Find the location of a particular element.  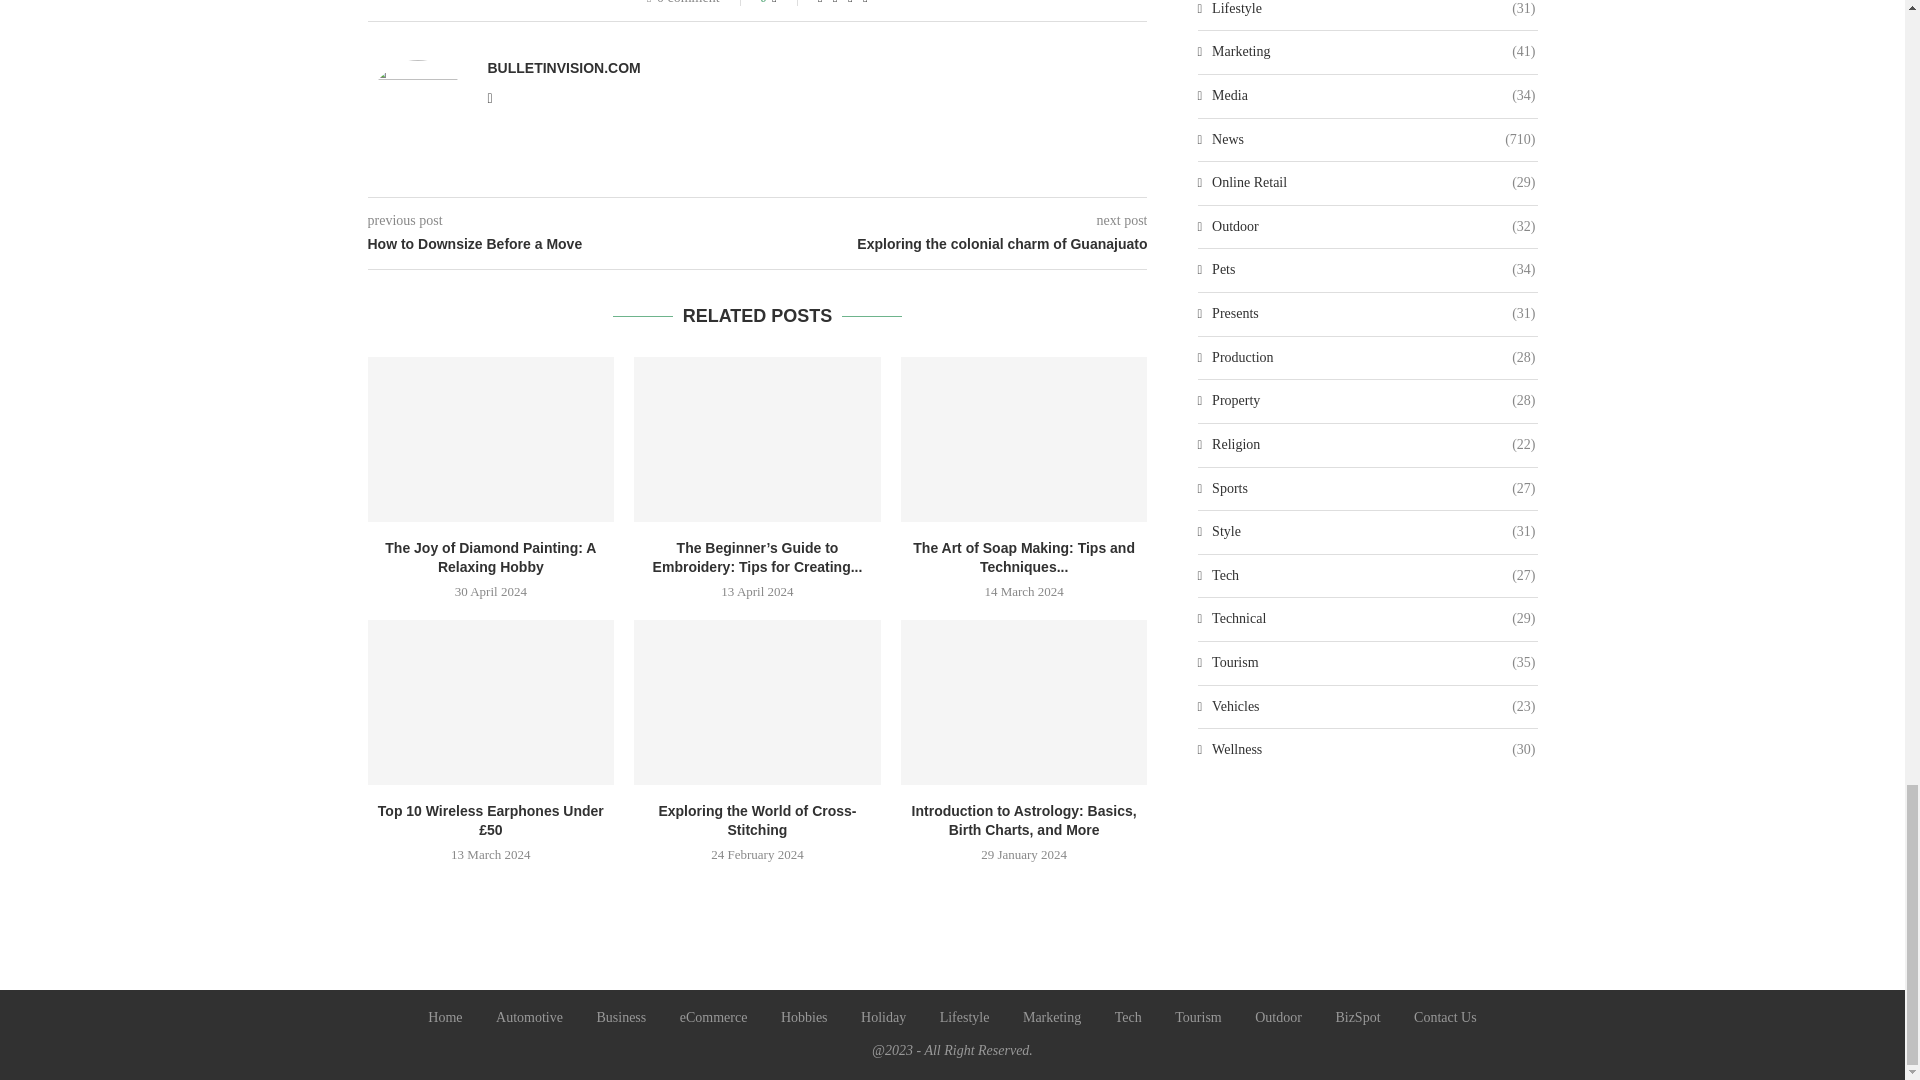

The Art of Soap Making: Tips and Techniques for Beginners is located at coordinates (1024, 438).